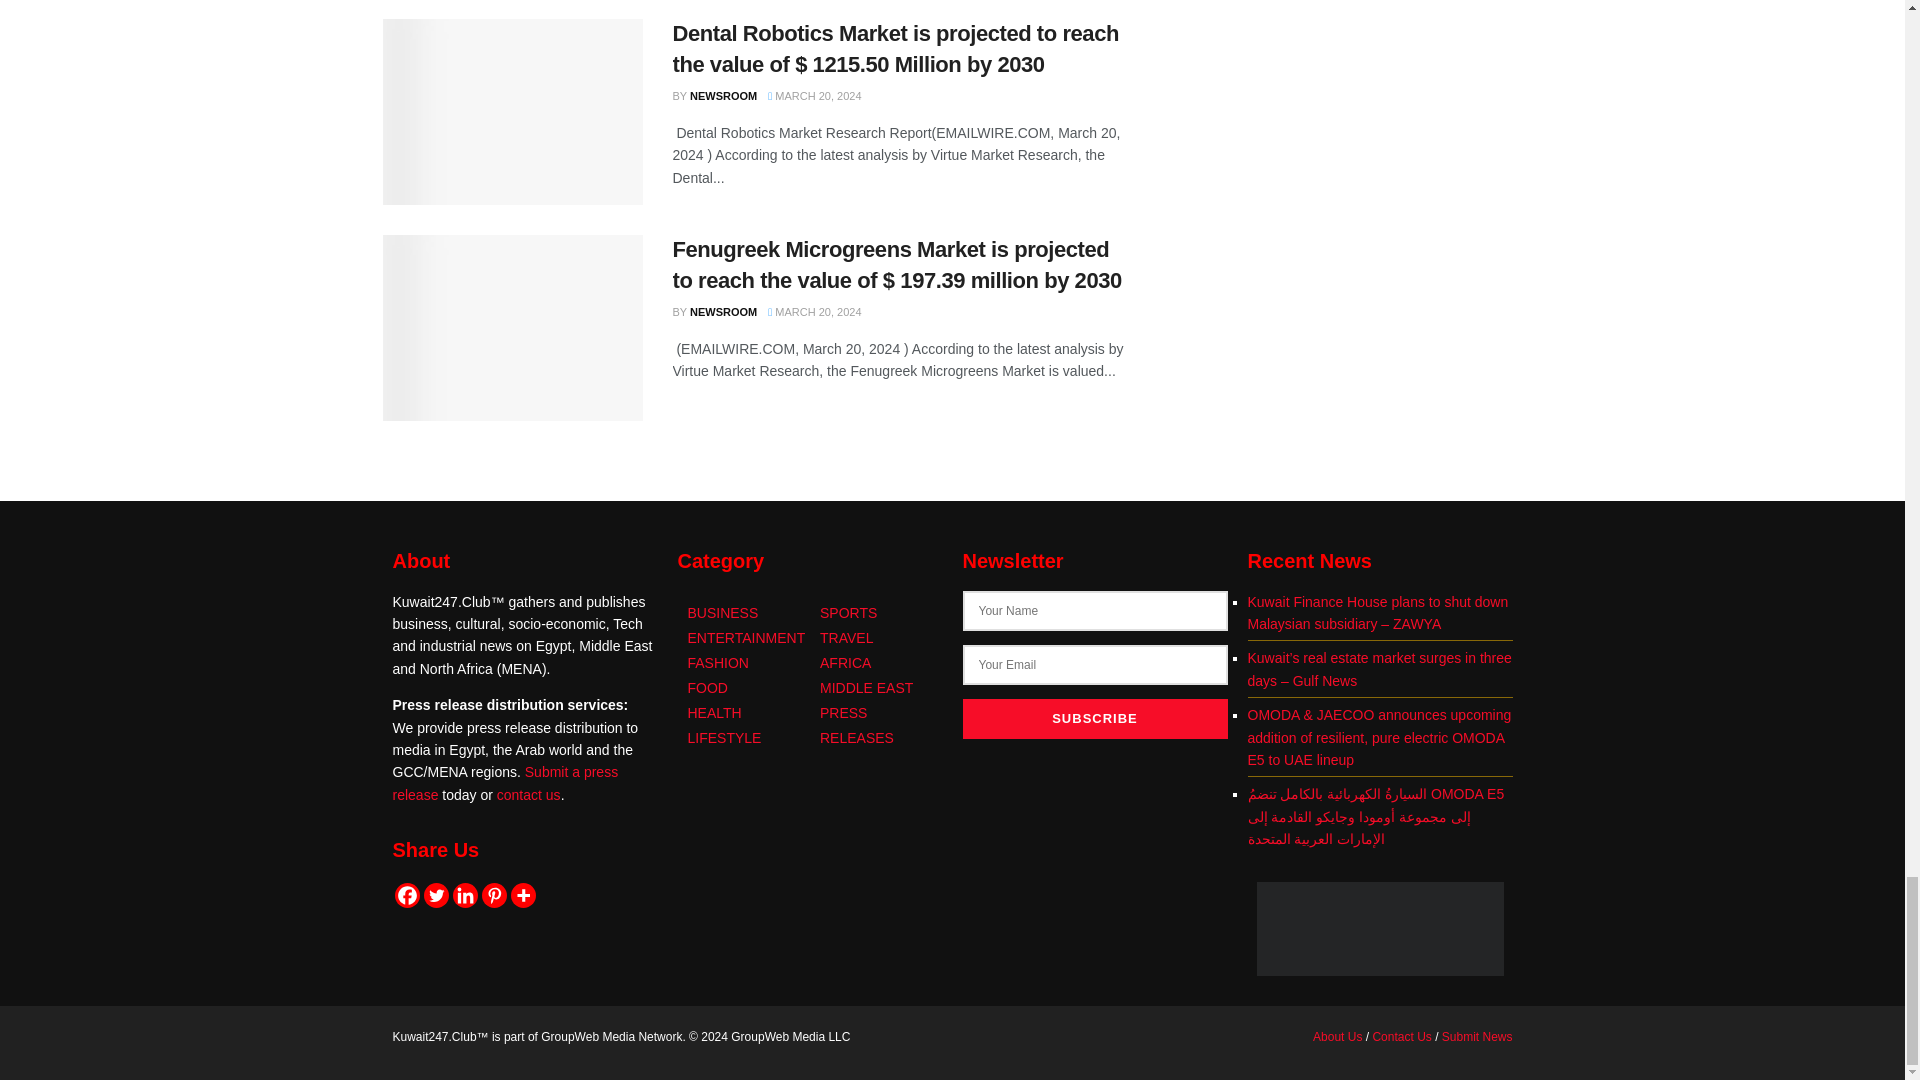 The width and height of the screenshot is (1920, 1080). What do you see at coordinates (494, 896) in the screenshot?
I see `Pinterest` at bounding box center [494, 896].